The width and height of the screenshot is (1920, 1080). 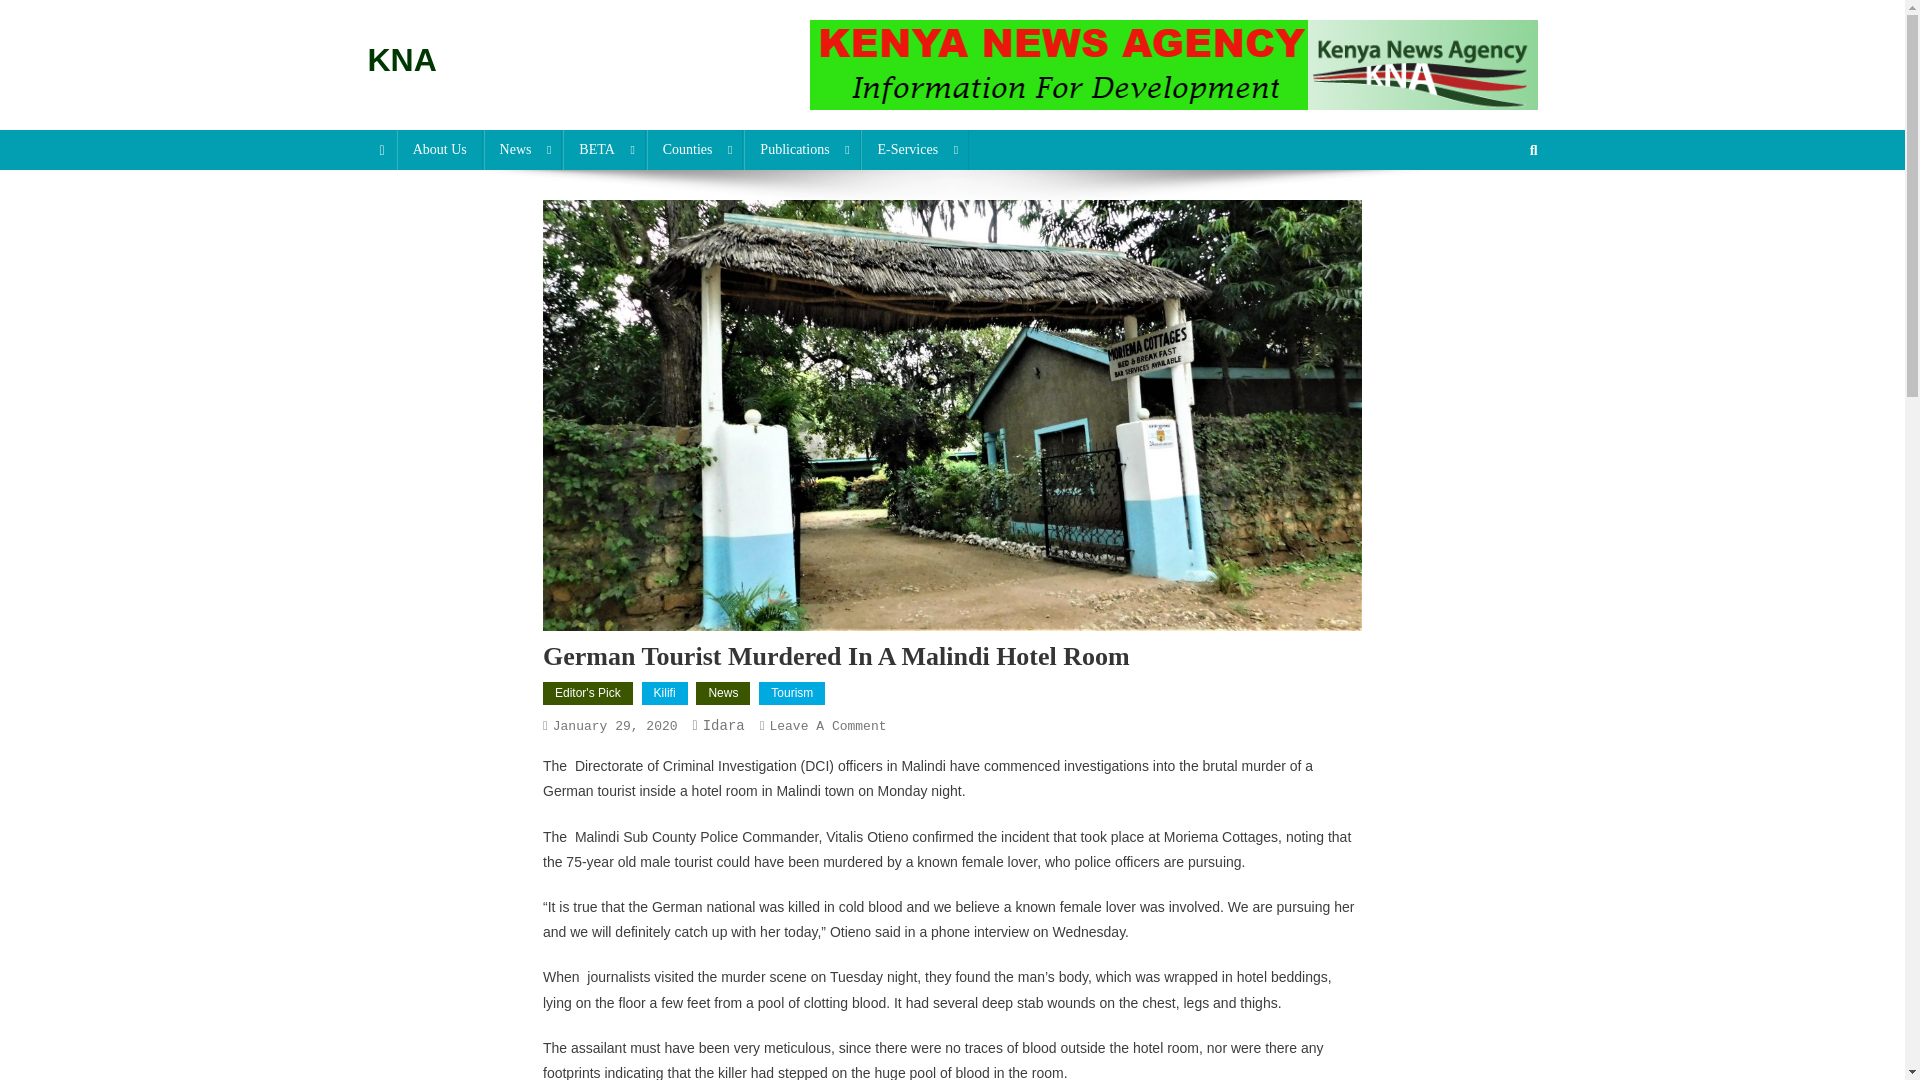 What do you see at coordinates (696, 149) in the screenshot?
I see `Counties` at bounding box center [696, 149].